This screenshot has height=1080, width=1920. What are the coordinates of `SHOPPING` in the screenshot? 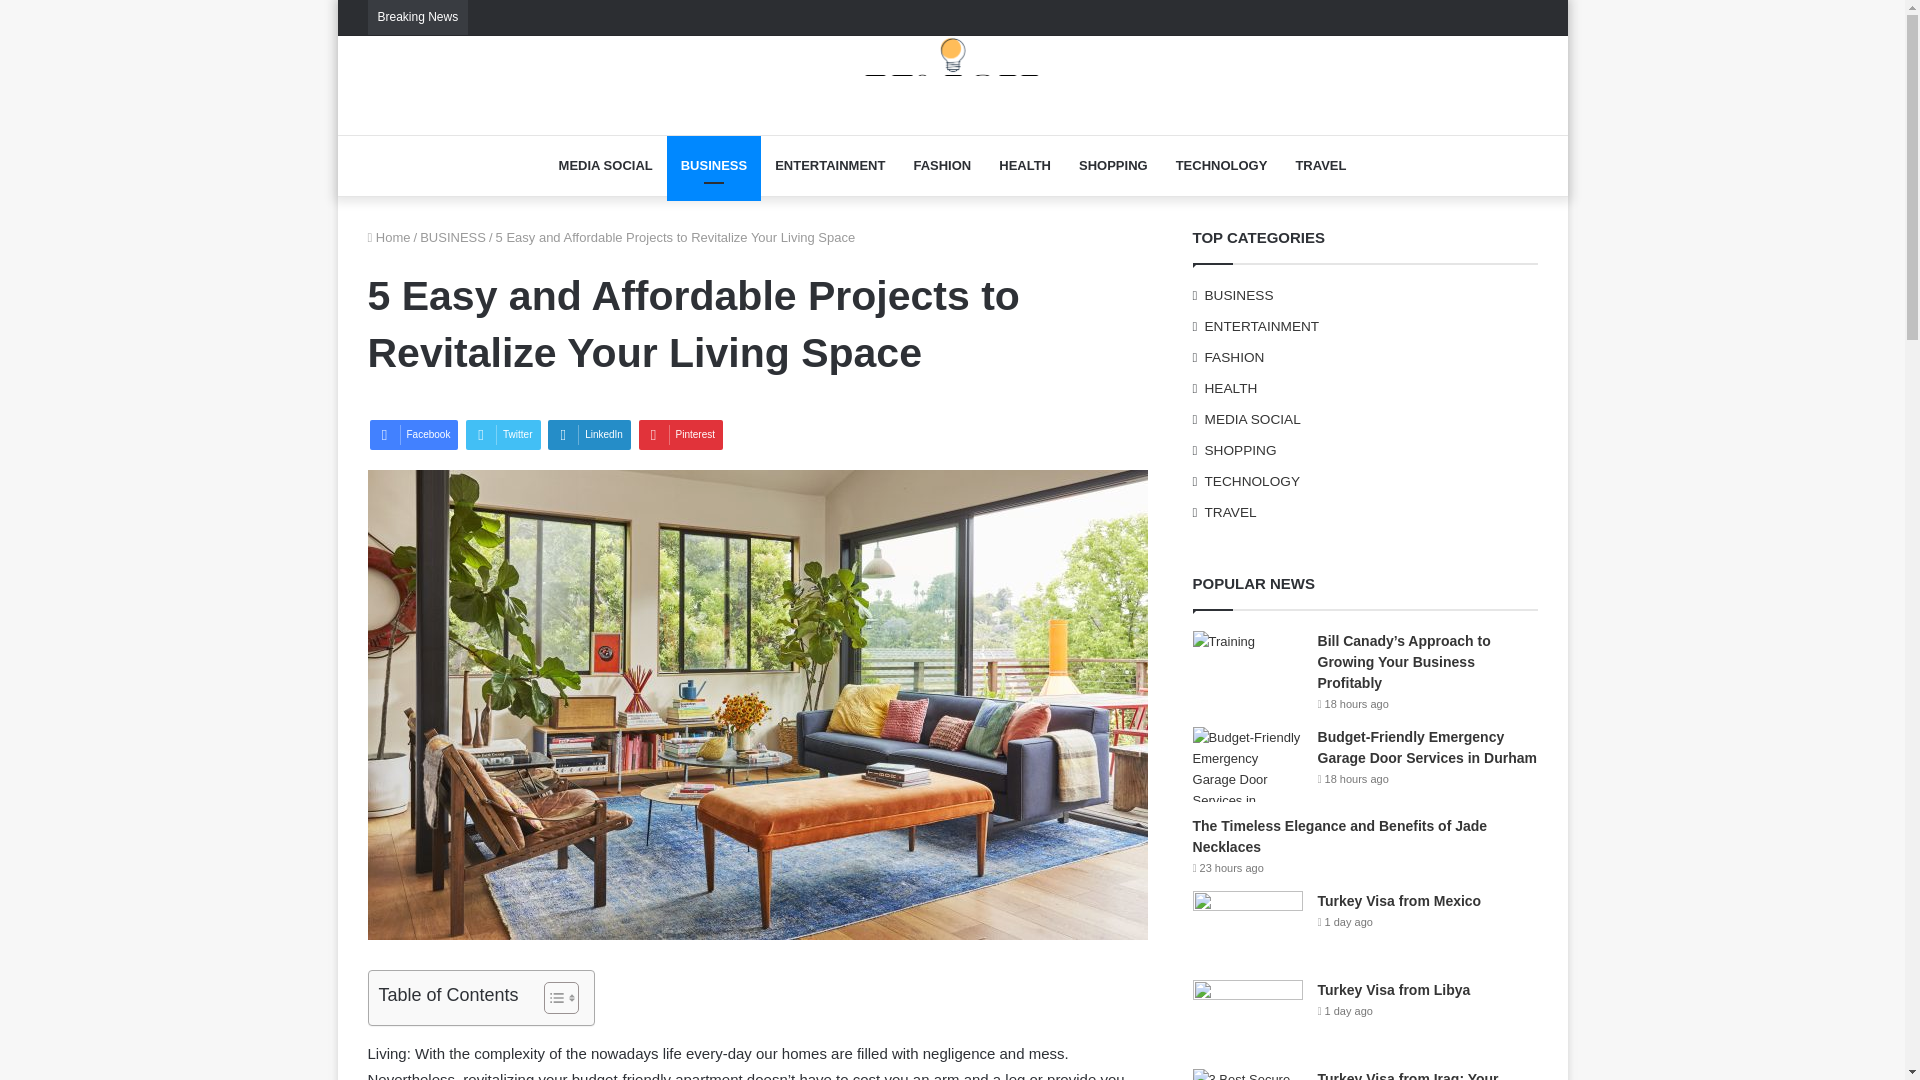 It's located at (1113, 166).